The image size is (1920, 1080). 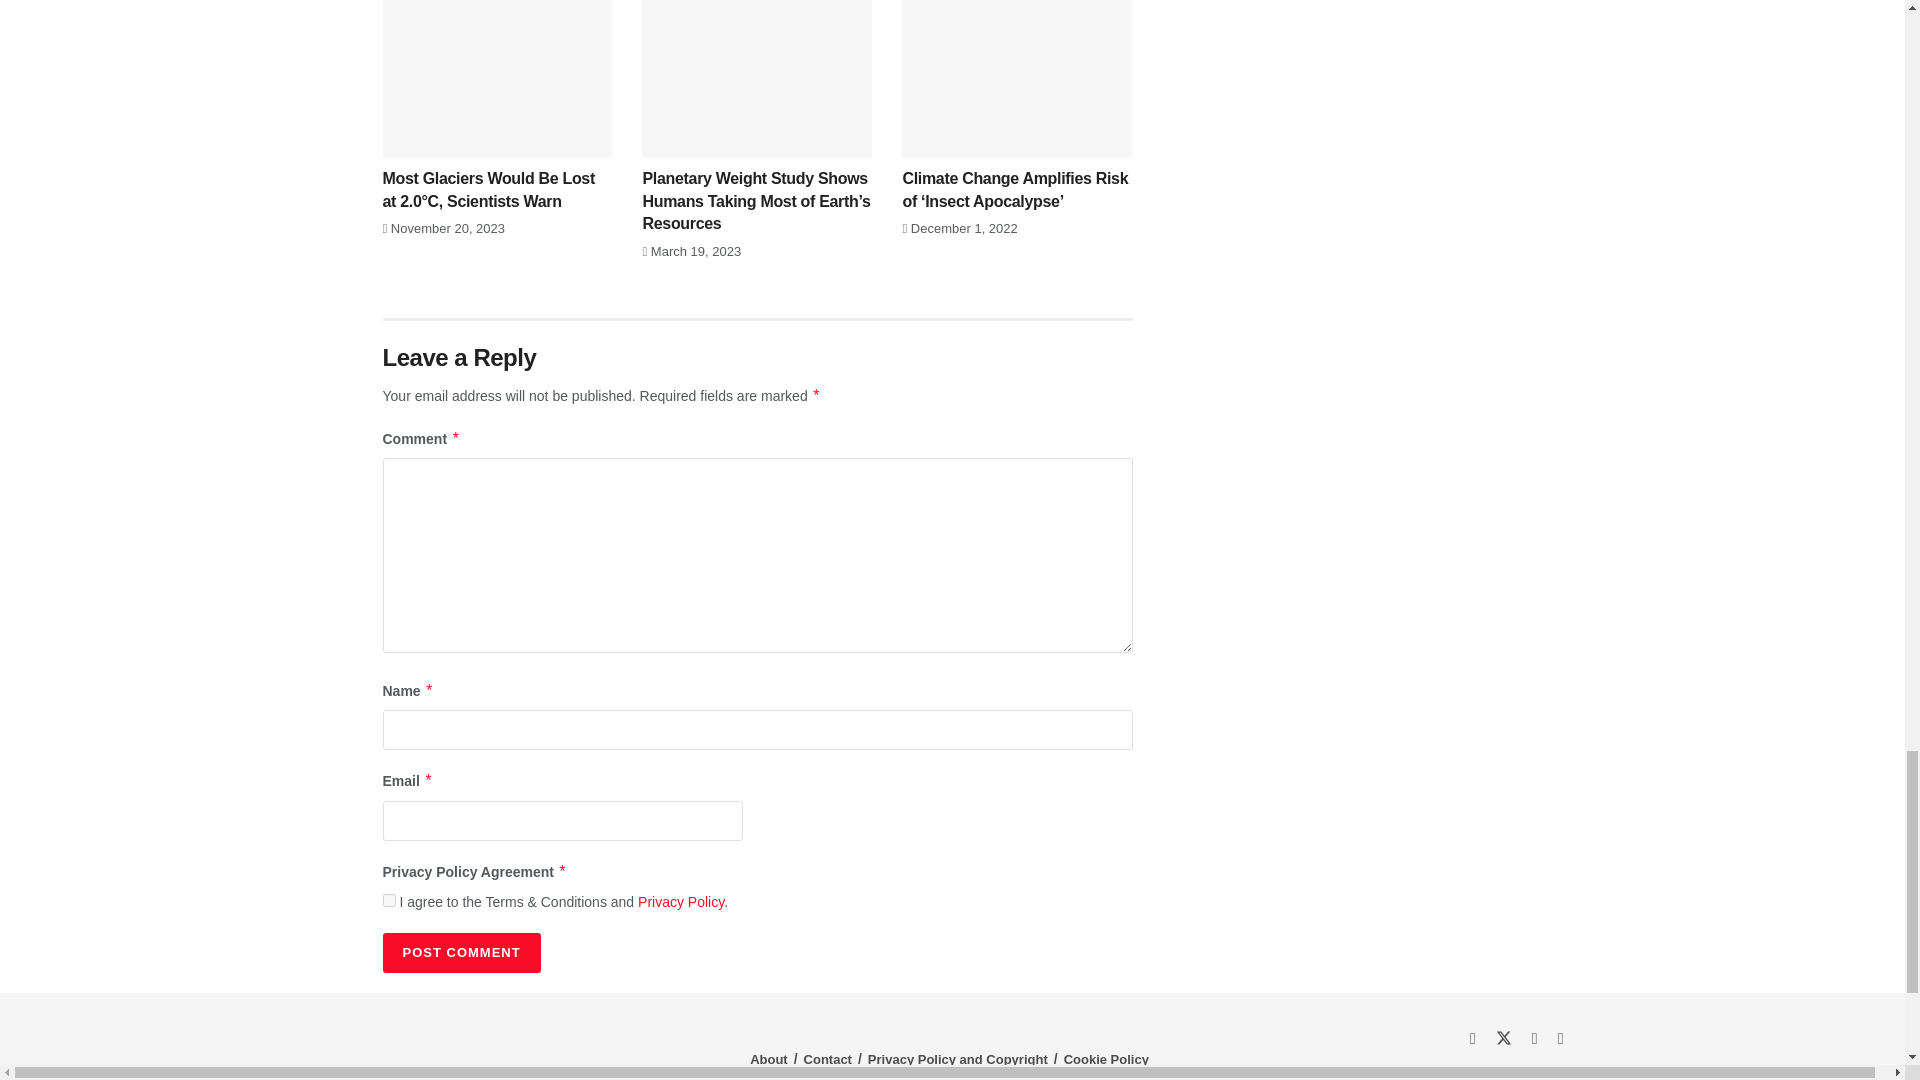 I want to click on tem-logo-2024, so click(x=388, y=1054).